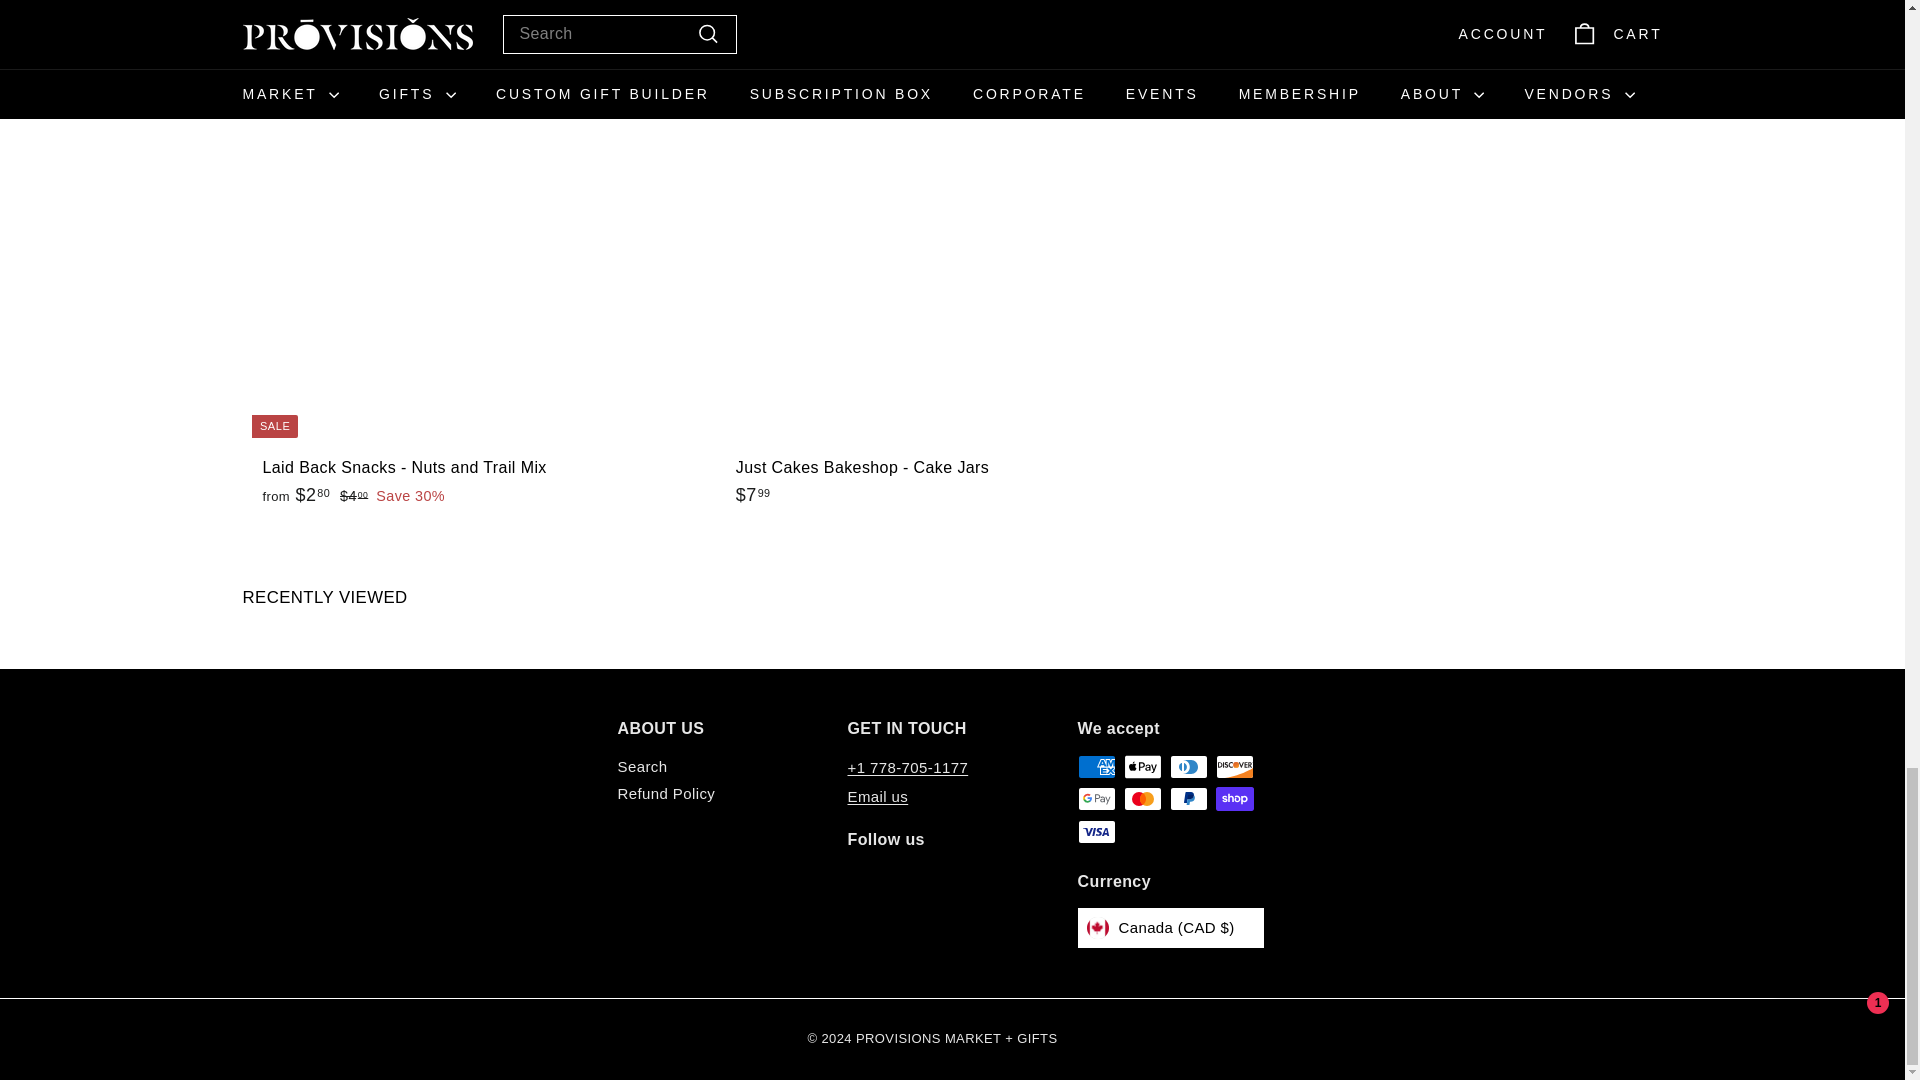 This screenshot has height=1080, width=1920. Describe the element at coordinates (1142, 766) in the screenshot. I see `Apple Pay` at that location.